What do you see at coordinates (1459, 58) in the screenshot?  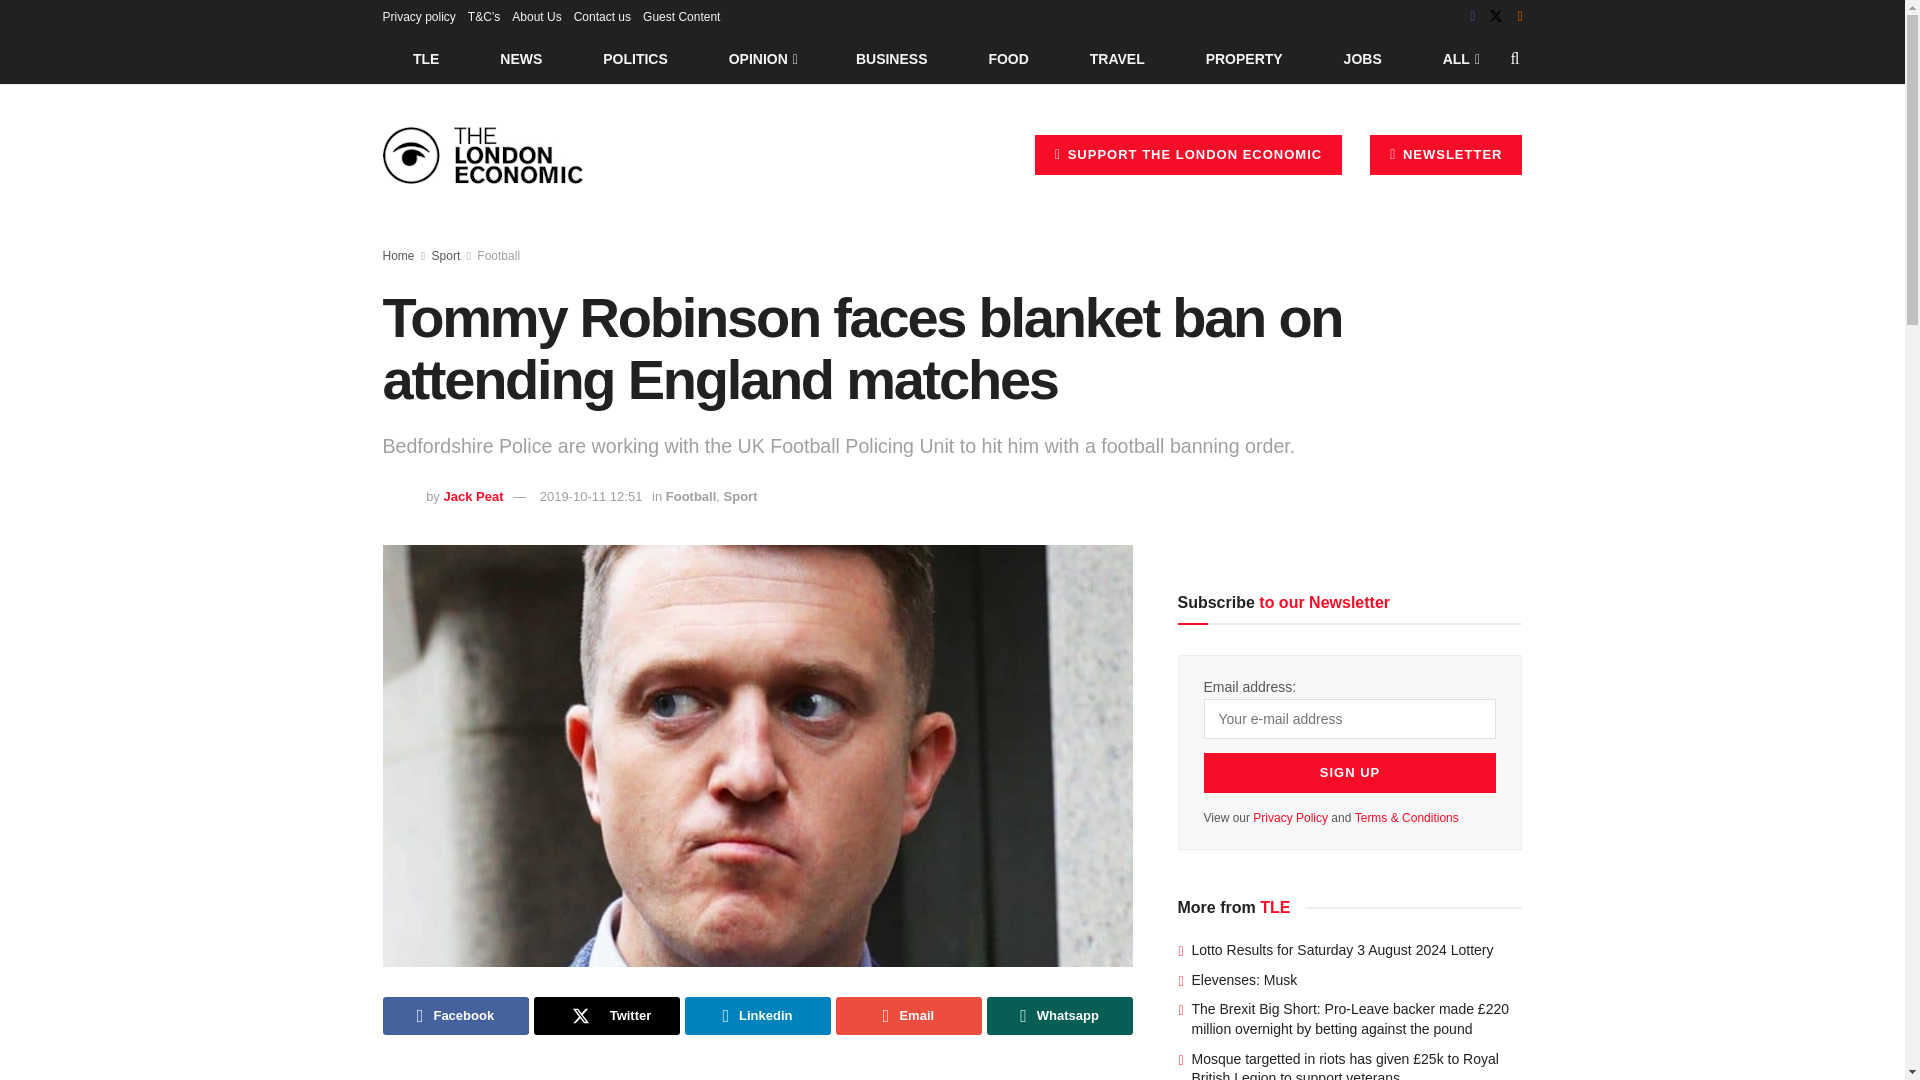 I see `ALL` at bounding box center [1459, 58].